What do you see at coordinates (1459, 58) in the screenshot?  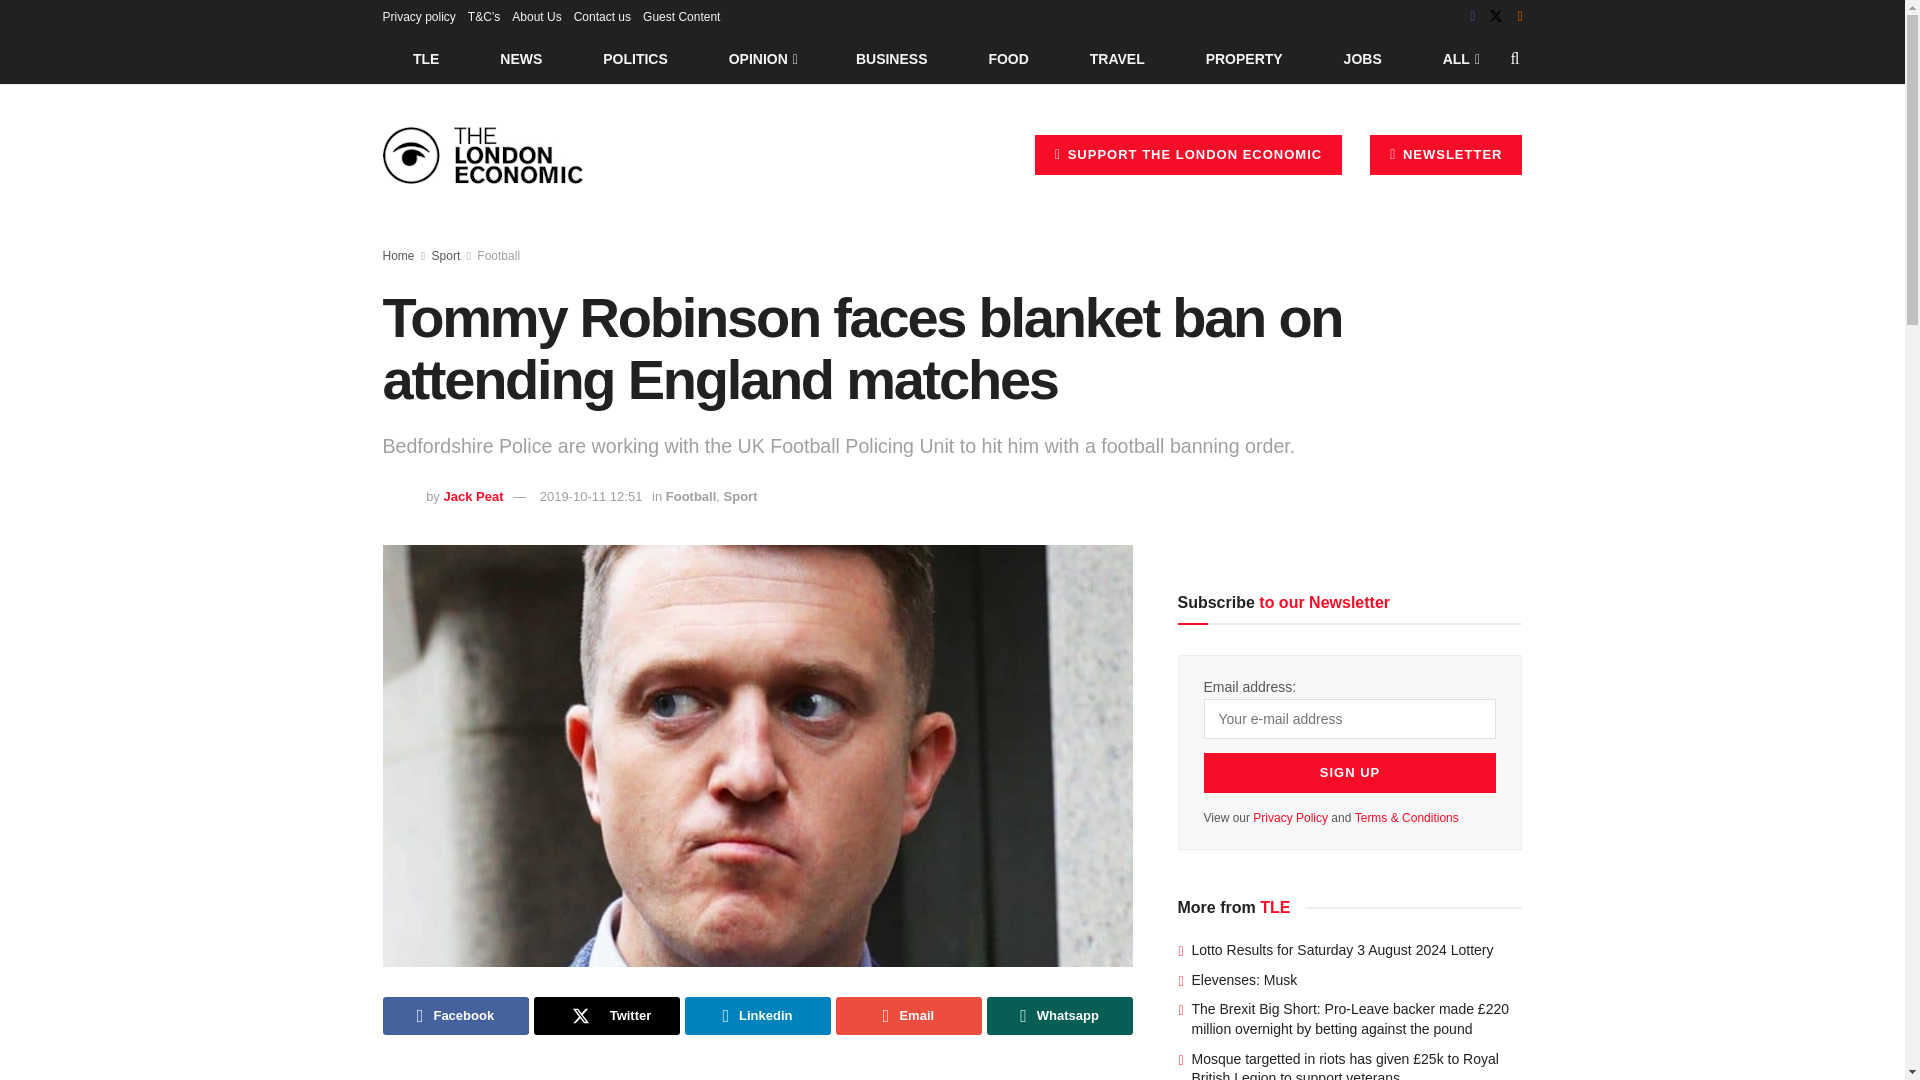 I see `ALL` at bounding box center [1459, 58].